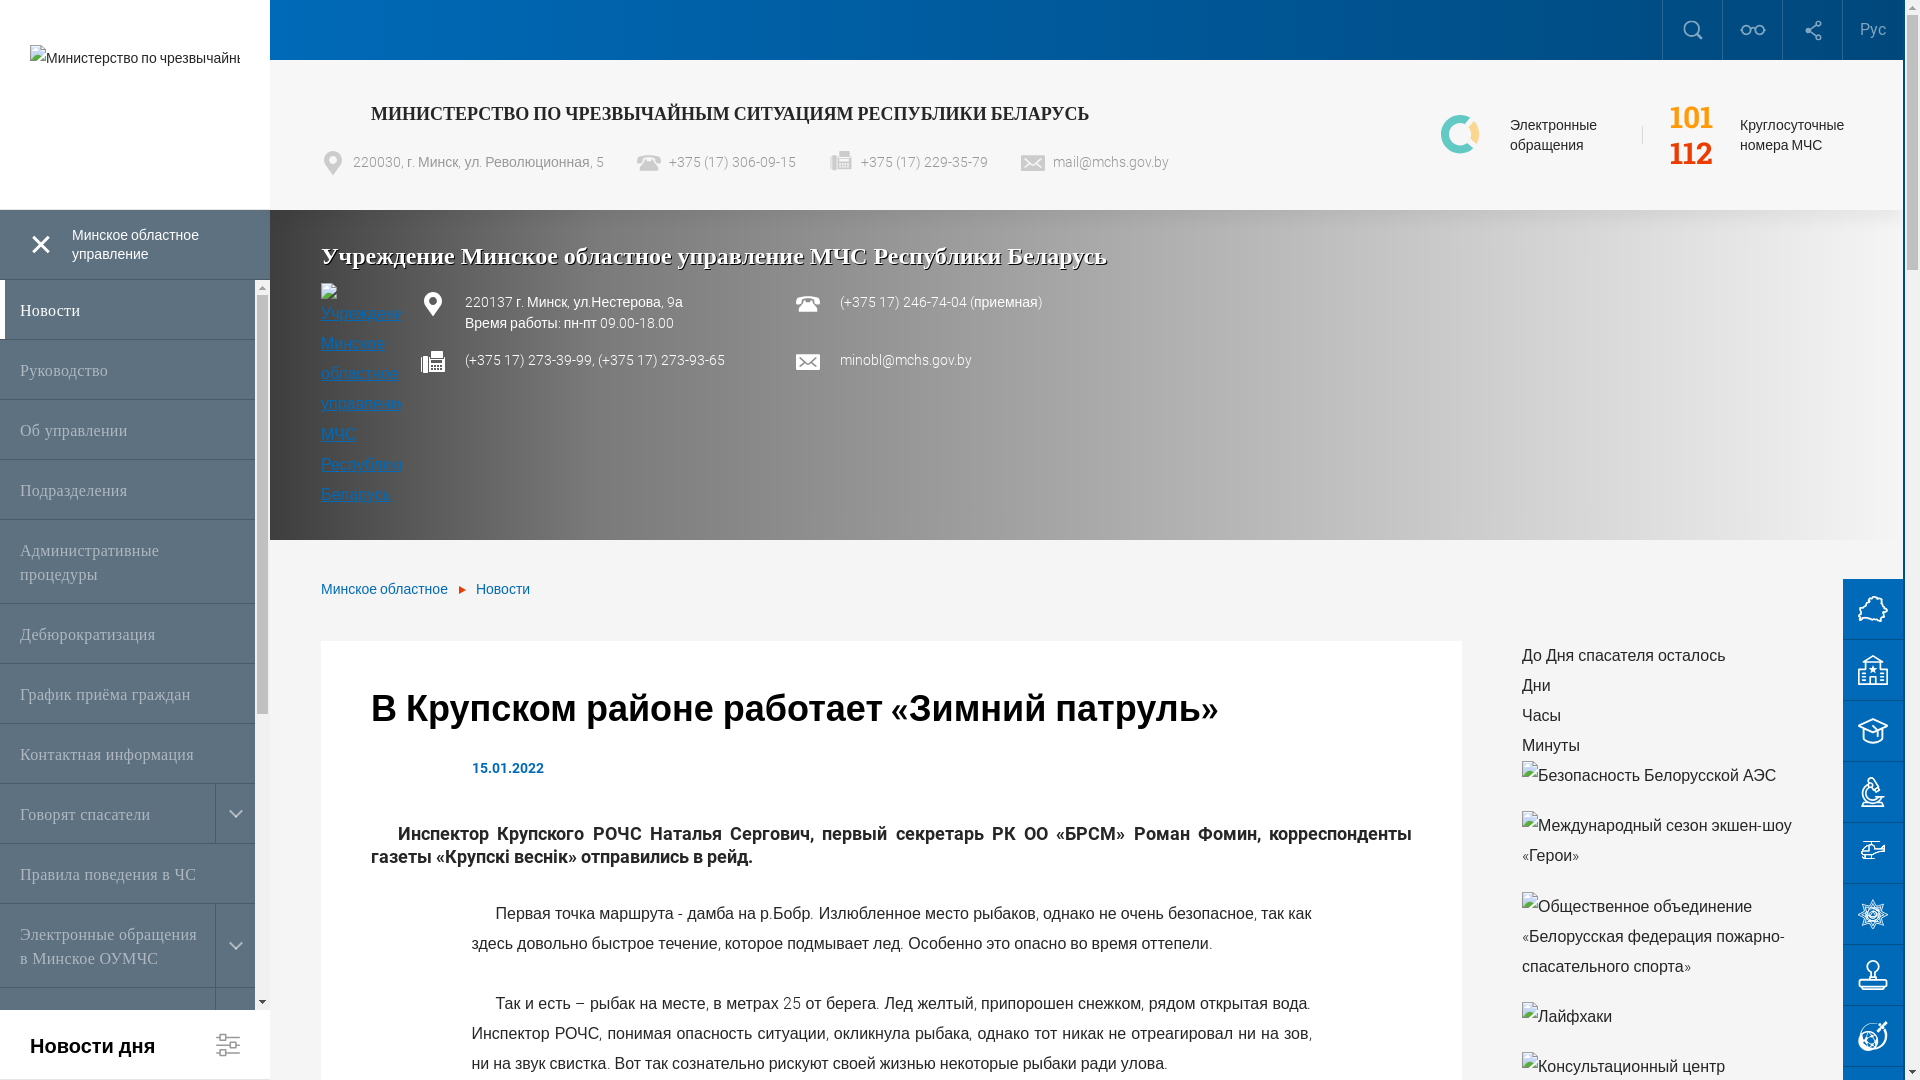 This screenshot has width=1920, height=1080. Describe the element at coordinates (1095, 162) in the screenshot. I see `mail@mchs.gov.by` at that location.